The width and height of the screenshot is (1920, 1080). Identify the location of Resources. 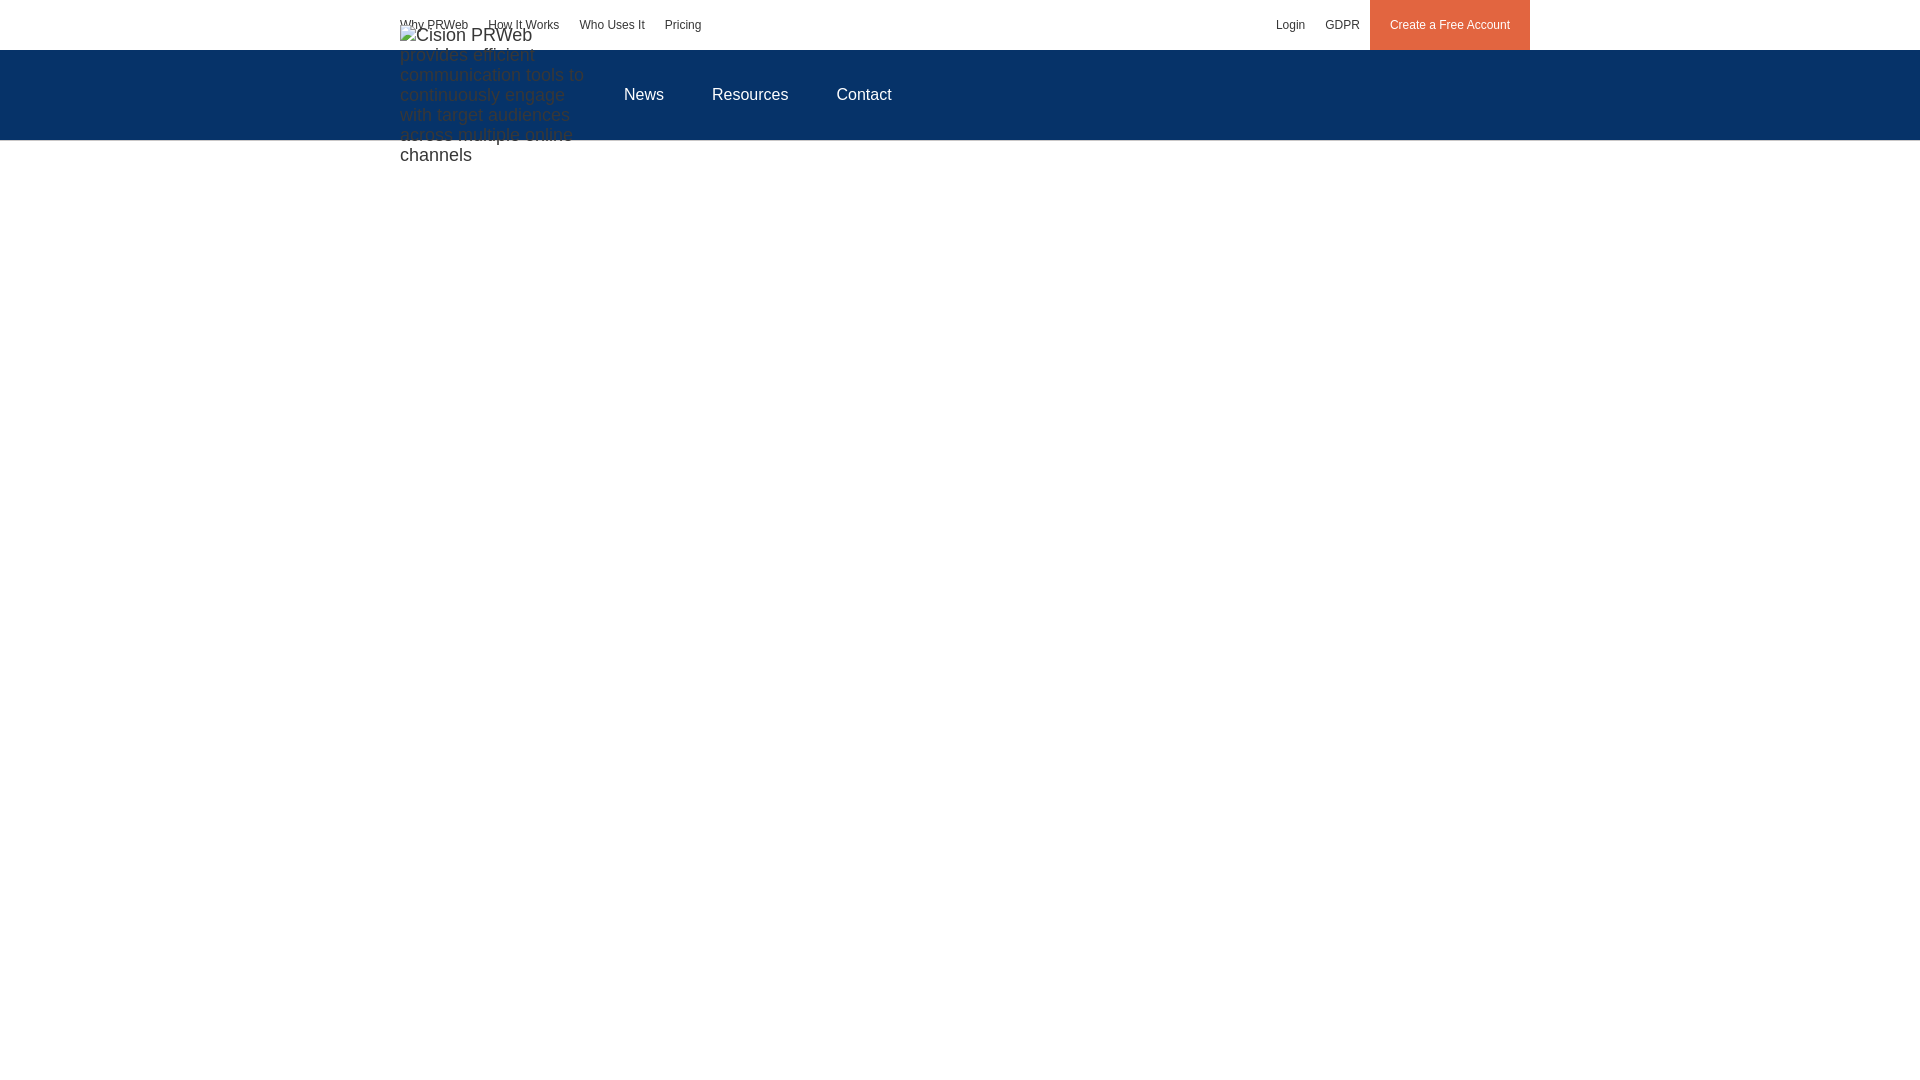
(750, 94).